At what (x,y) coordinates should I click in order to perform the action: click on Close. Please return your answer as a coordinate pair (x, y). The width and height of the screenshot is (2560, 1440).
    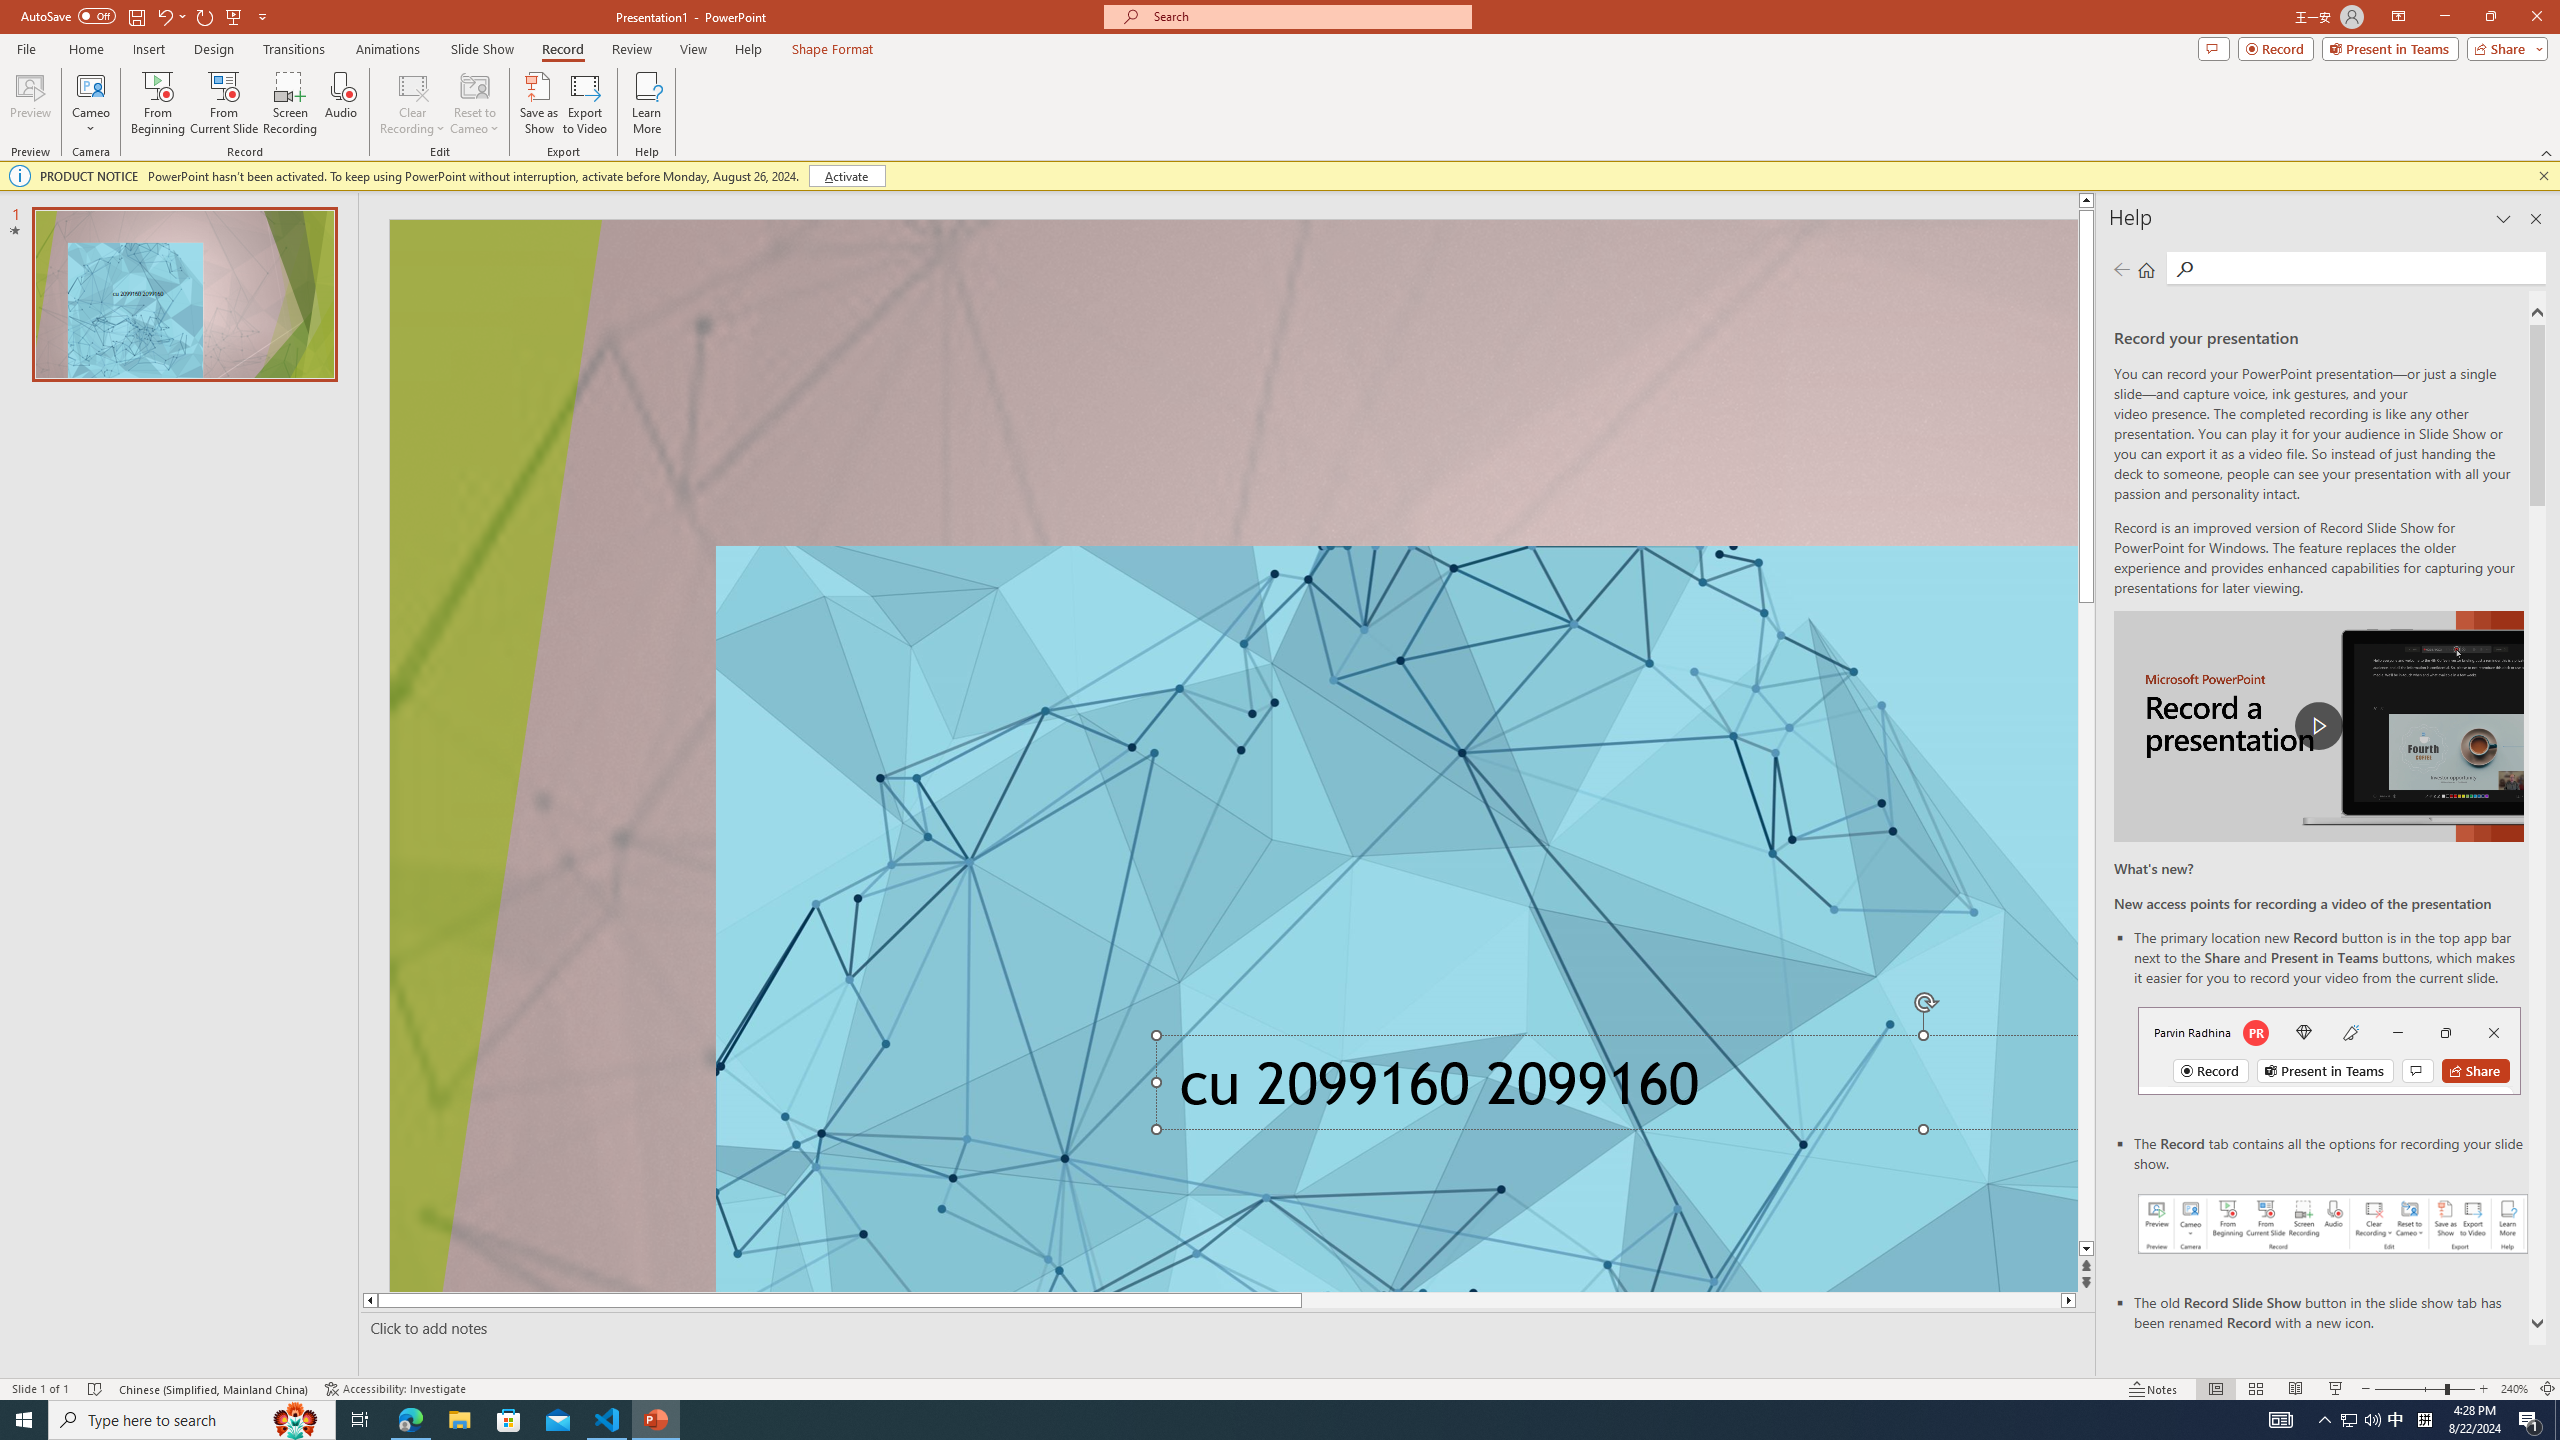
    Looking at the image, I should click on (2536, 17).